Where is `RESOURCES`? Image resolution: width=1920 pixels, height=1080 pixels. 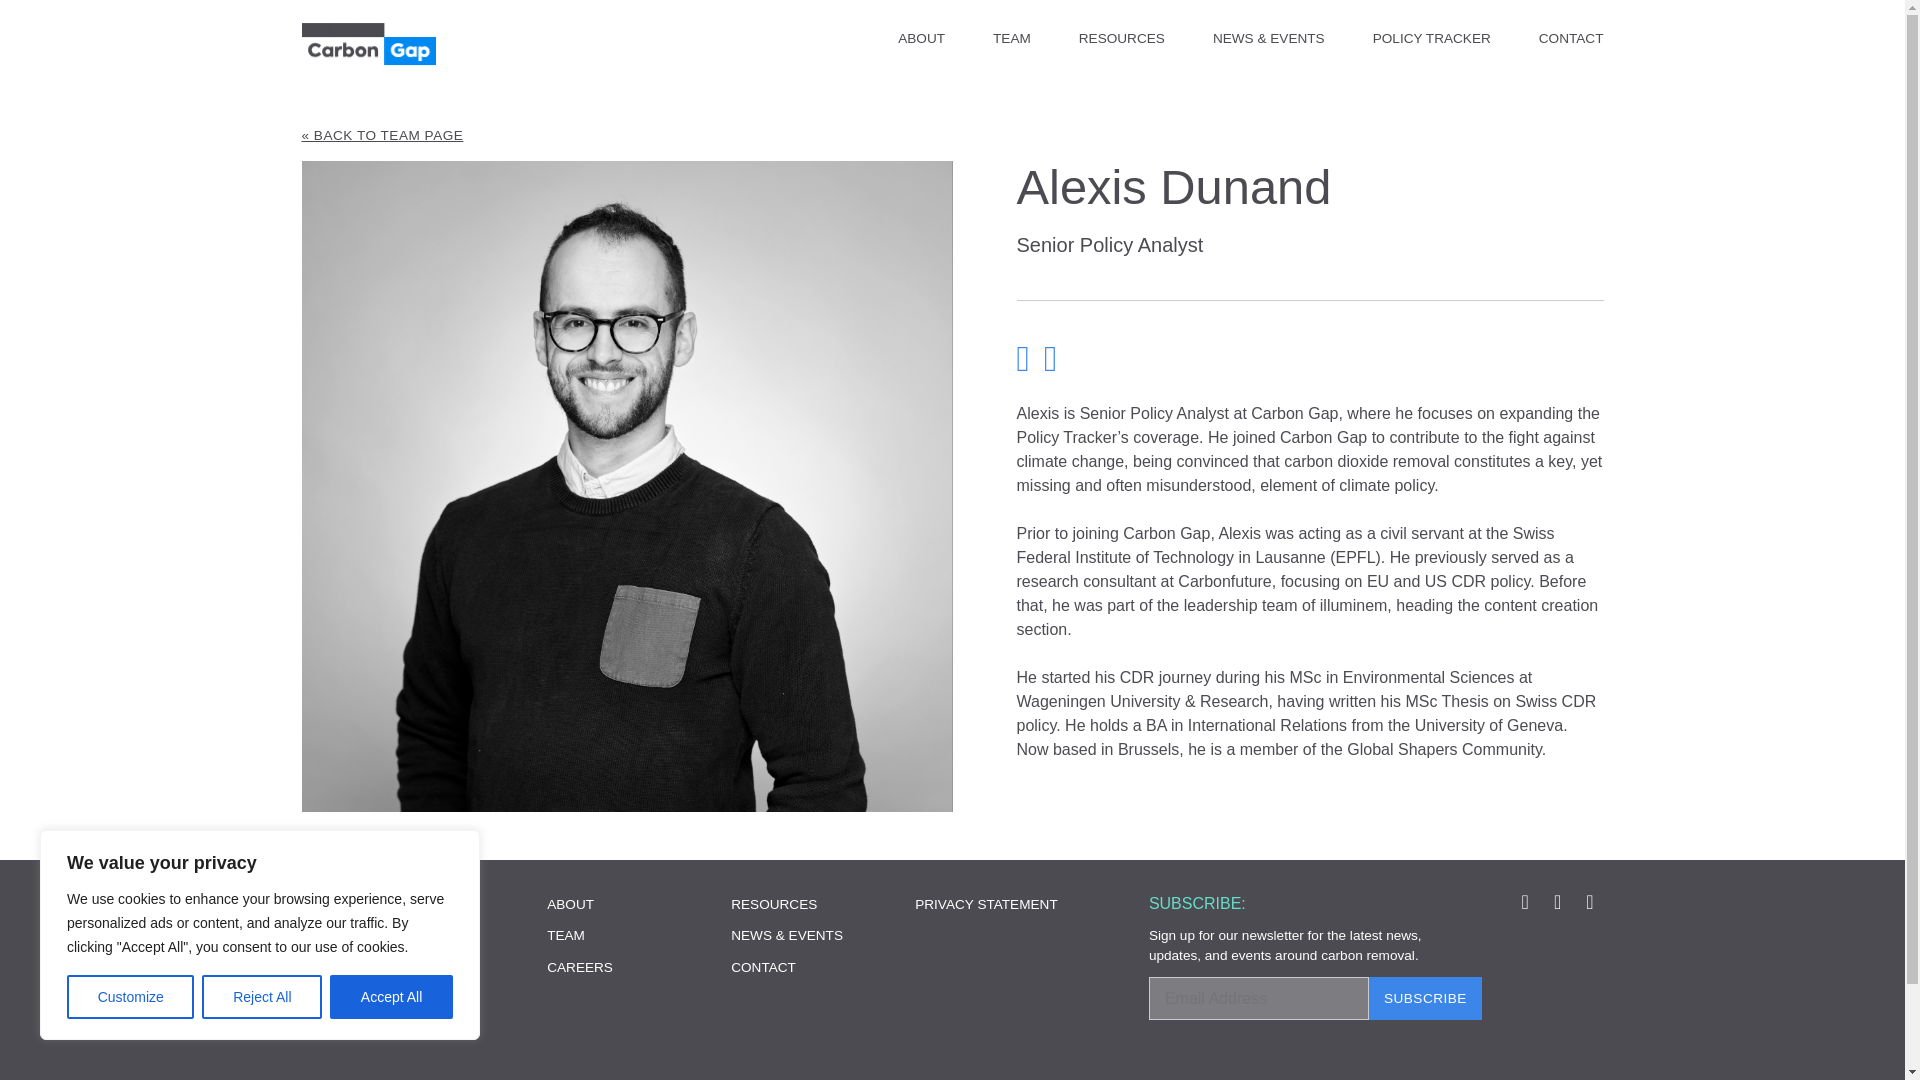
RESOURCES is located at coordinates (1122, 40).